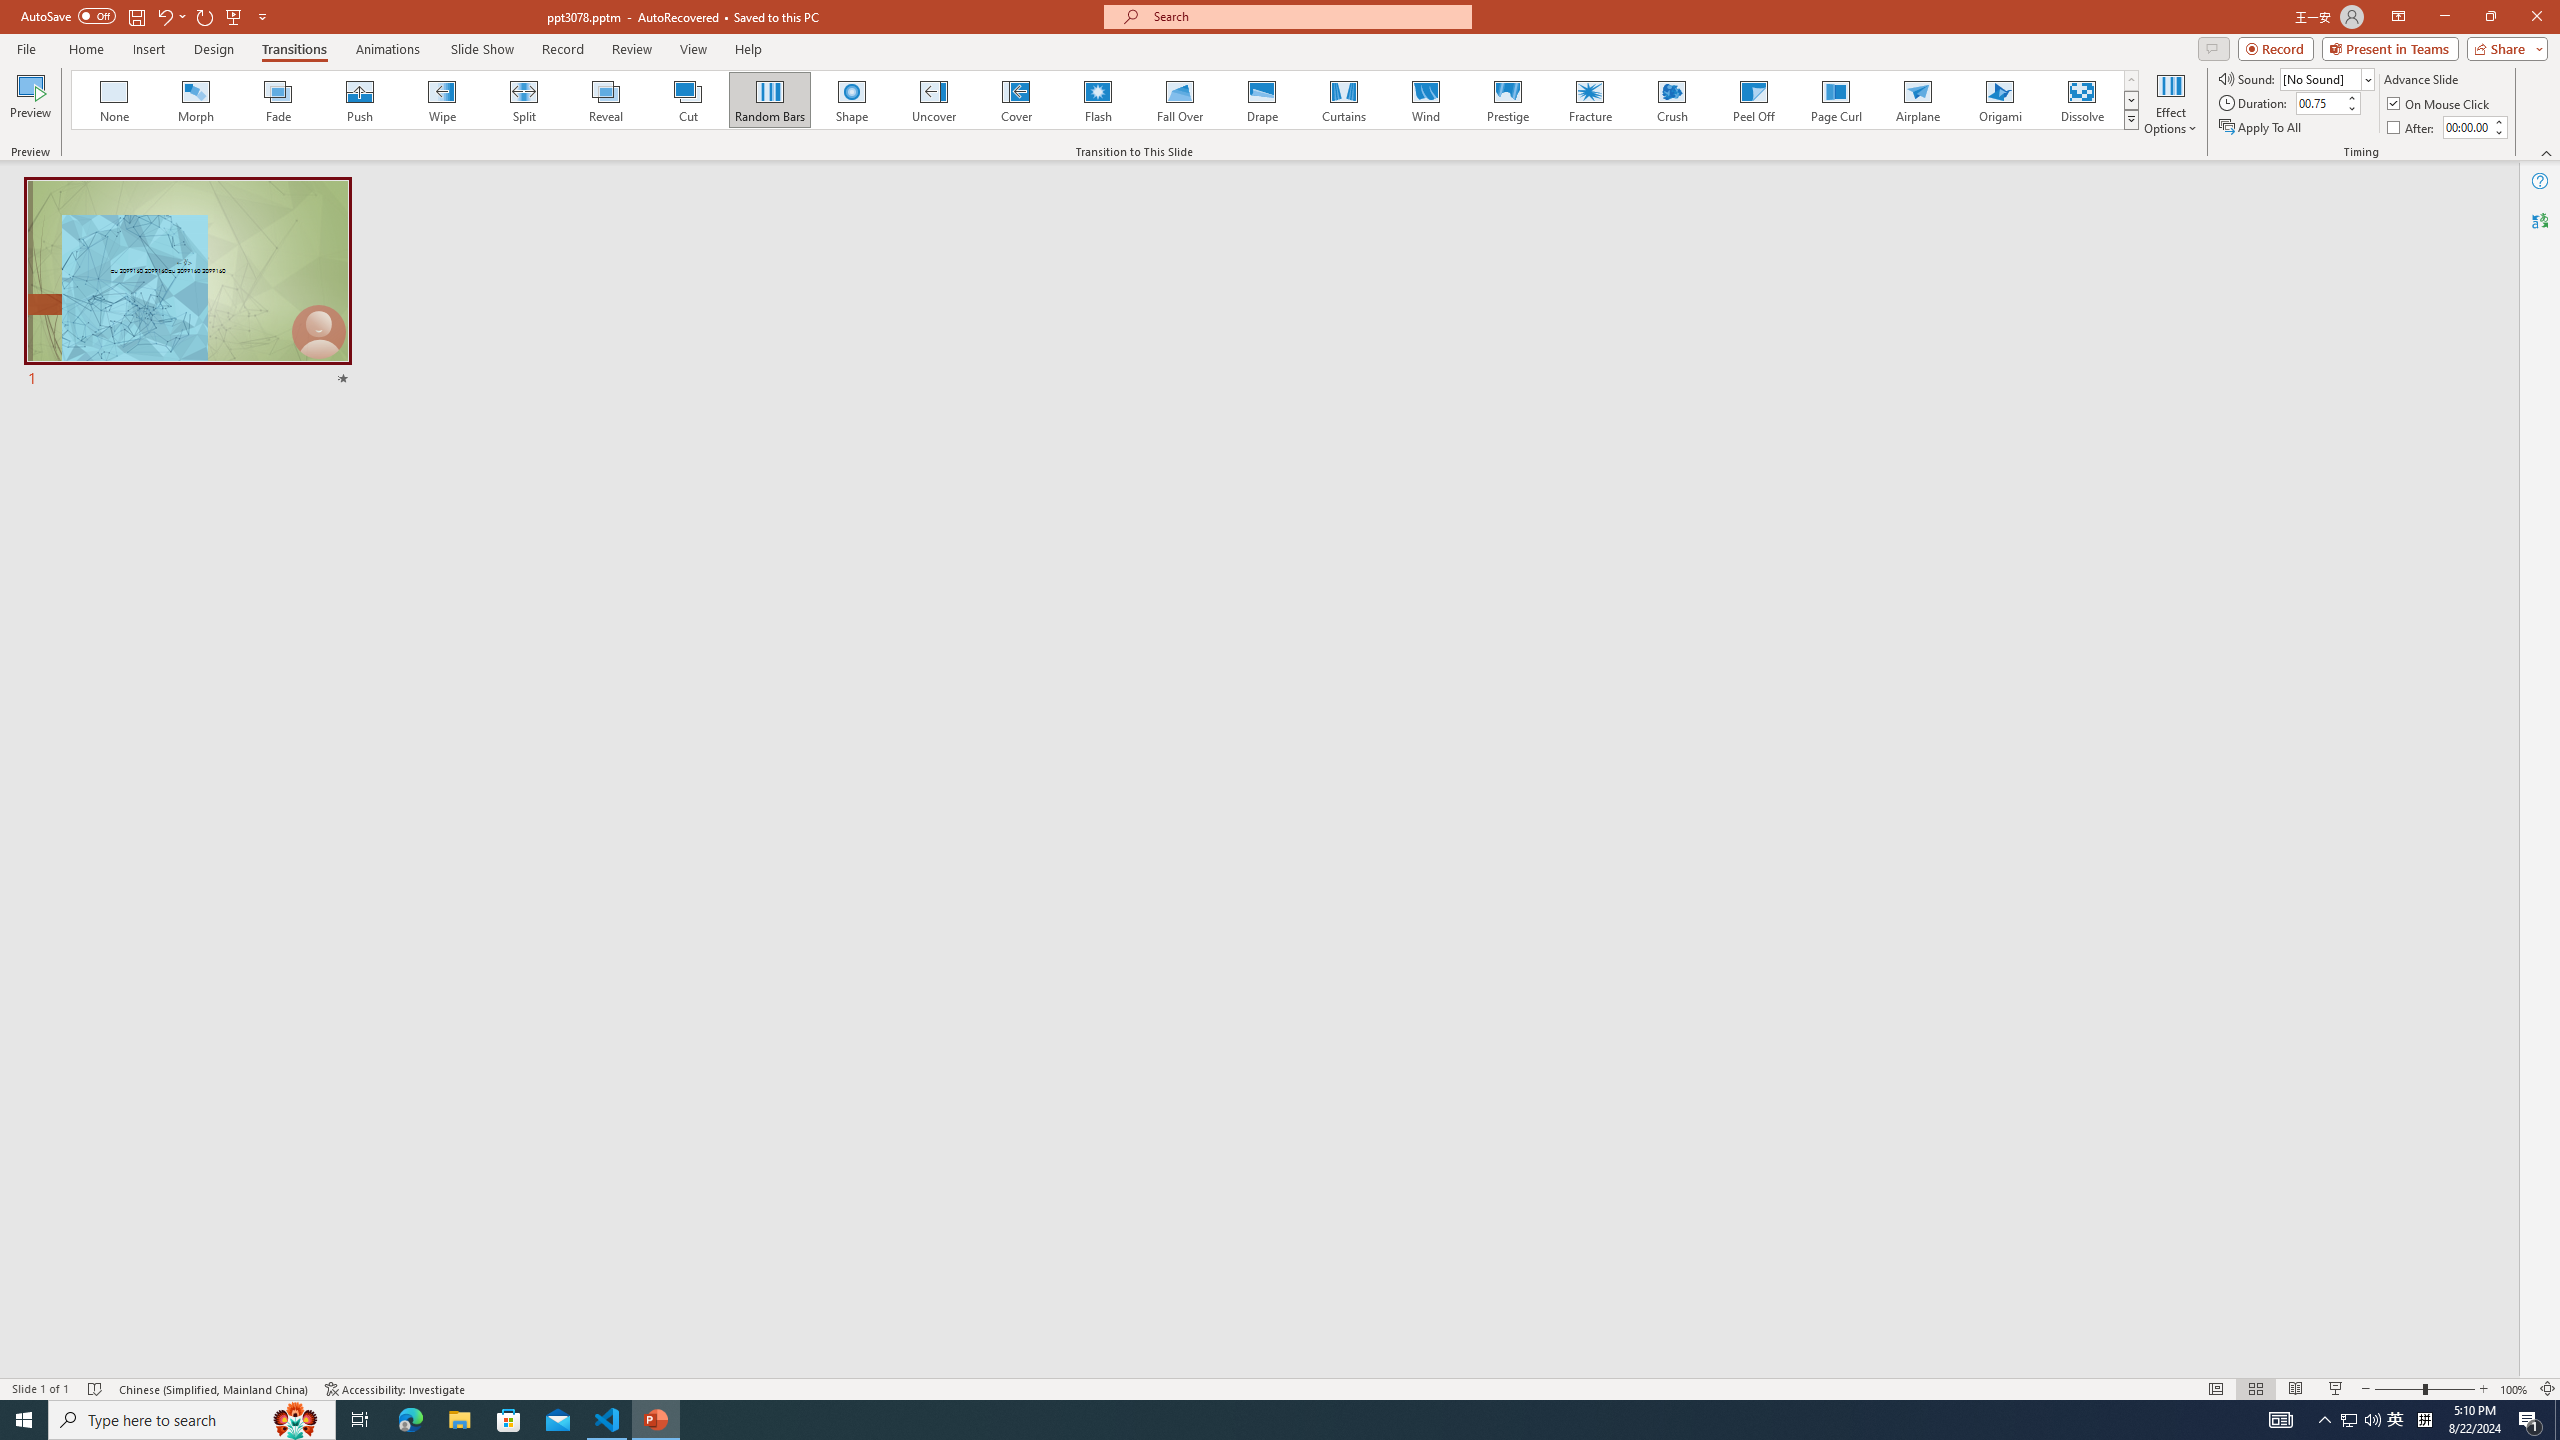  Describe the element at coordinates (2440, 104) in the screenshot. I see `On Mouse Click` at that location.